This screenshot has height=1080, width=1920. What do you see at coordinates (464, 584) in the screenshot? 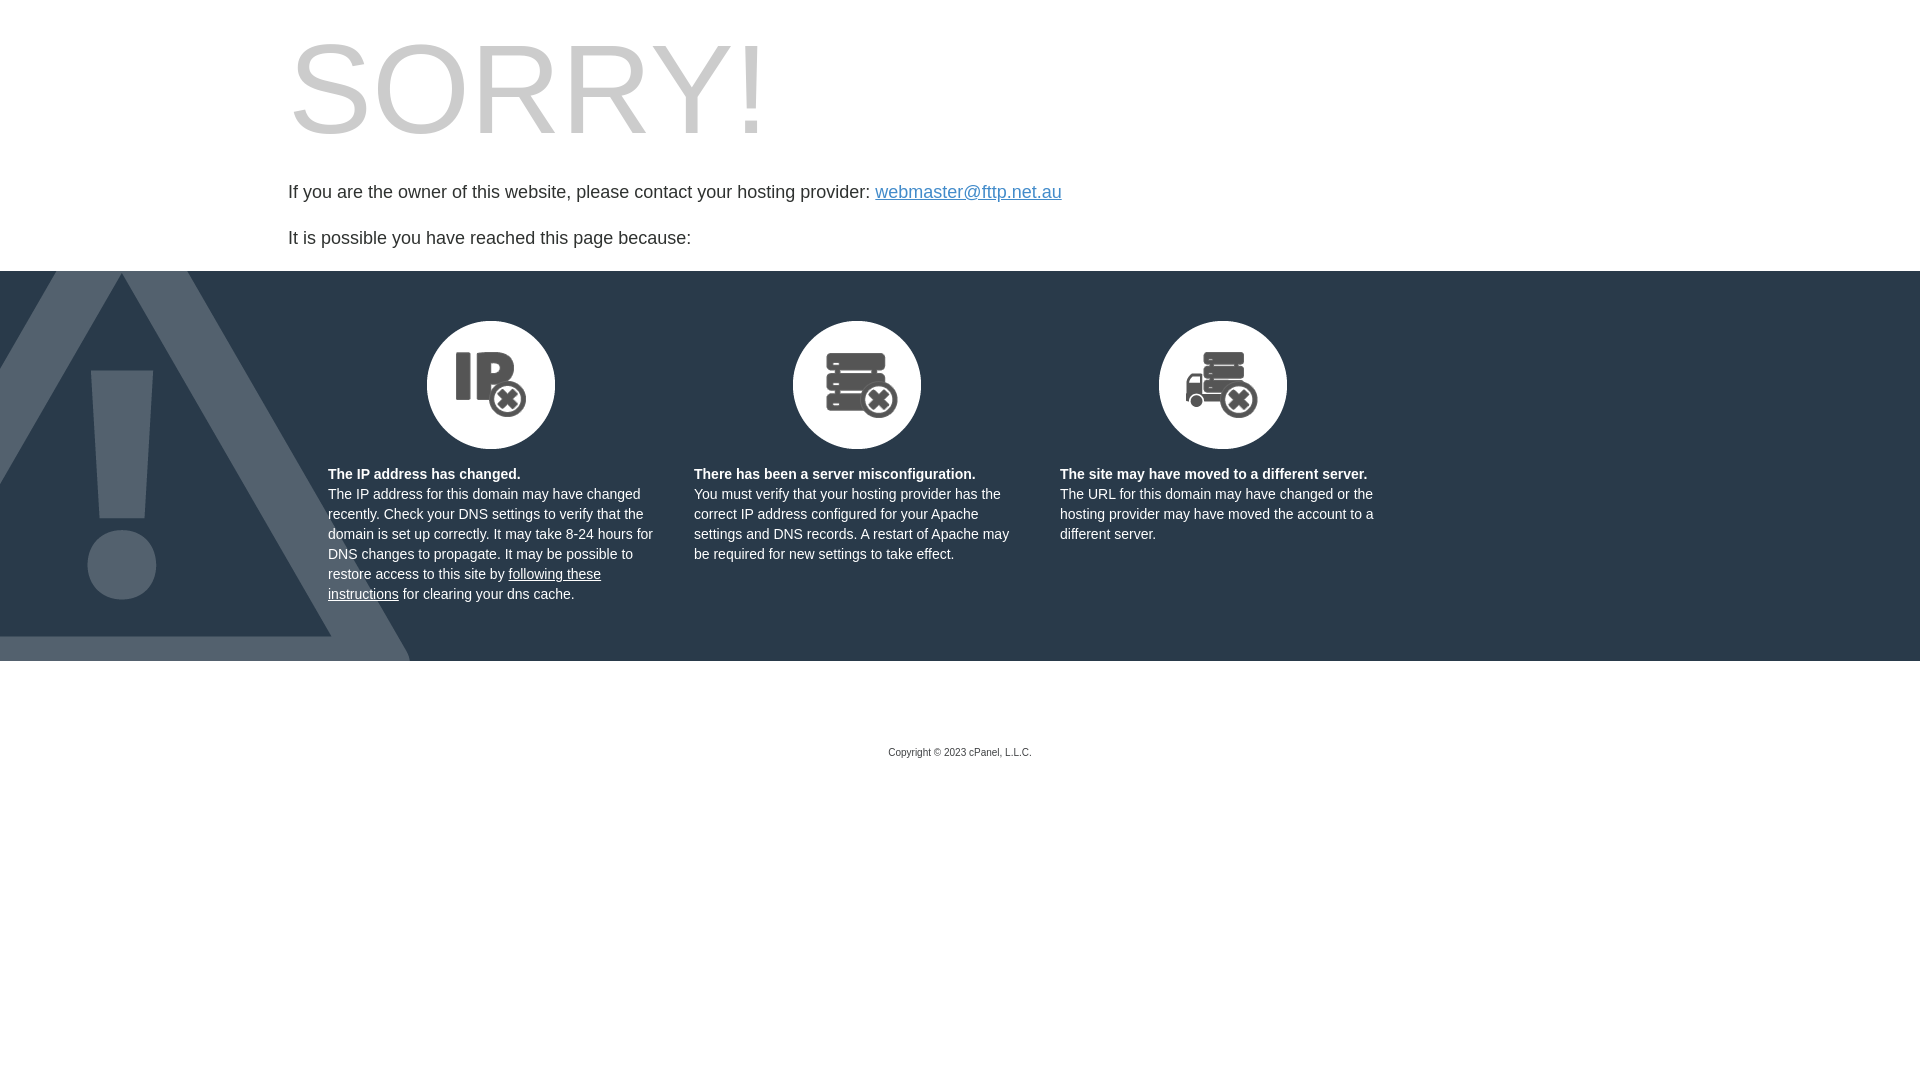
I see `following these instructions` at bounding box center [464, 584].